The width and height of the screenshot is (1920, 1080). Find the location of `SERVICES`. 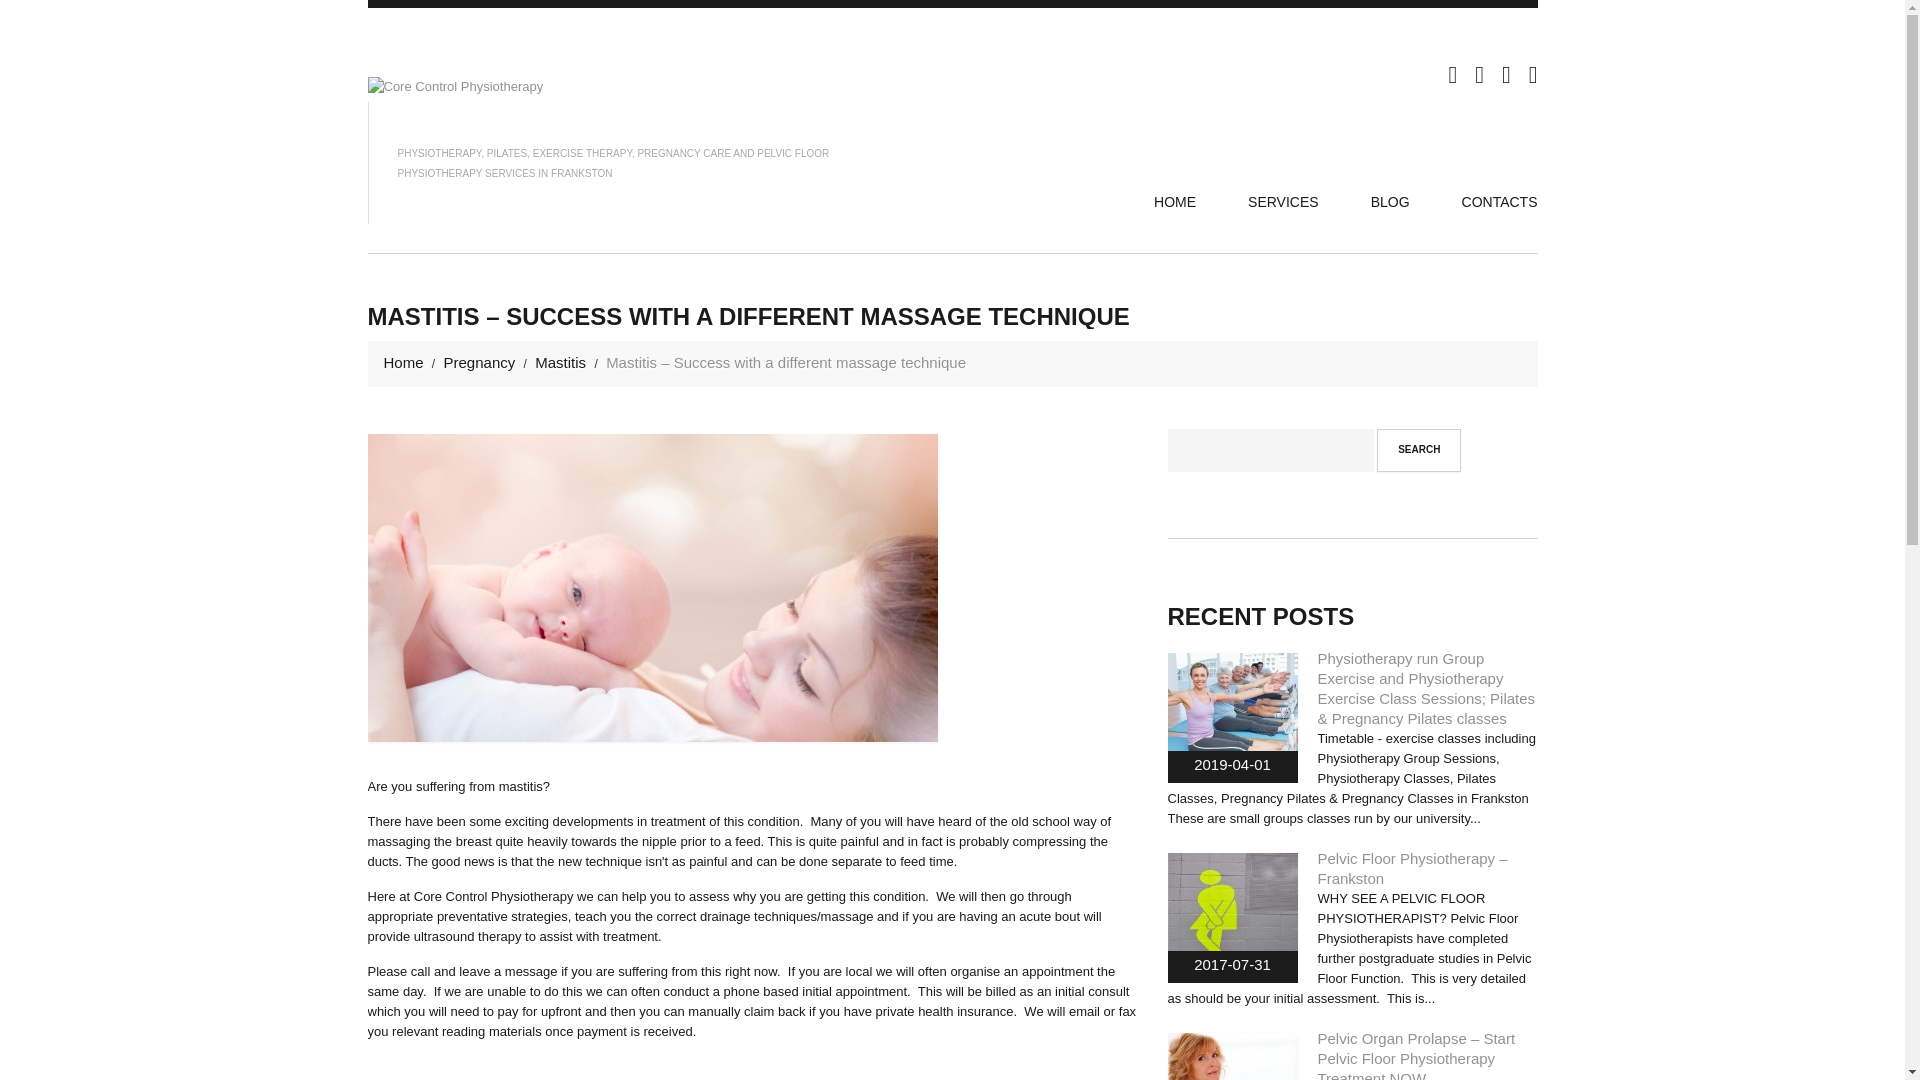

SERVICES is located at coordinates (1284, 202).